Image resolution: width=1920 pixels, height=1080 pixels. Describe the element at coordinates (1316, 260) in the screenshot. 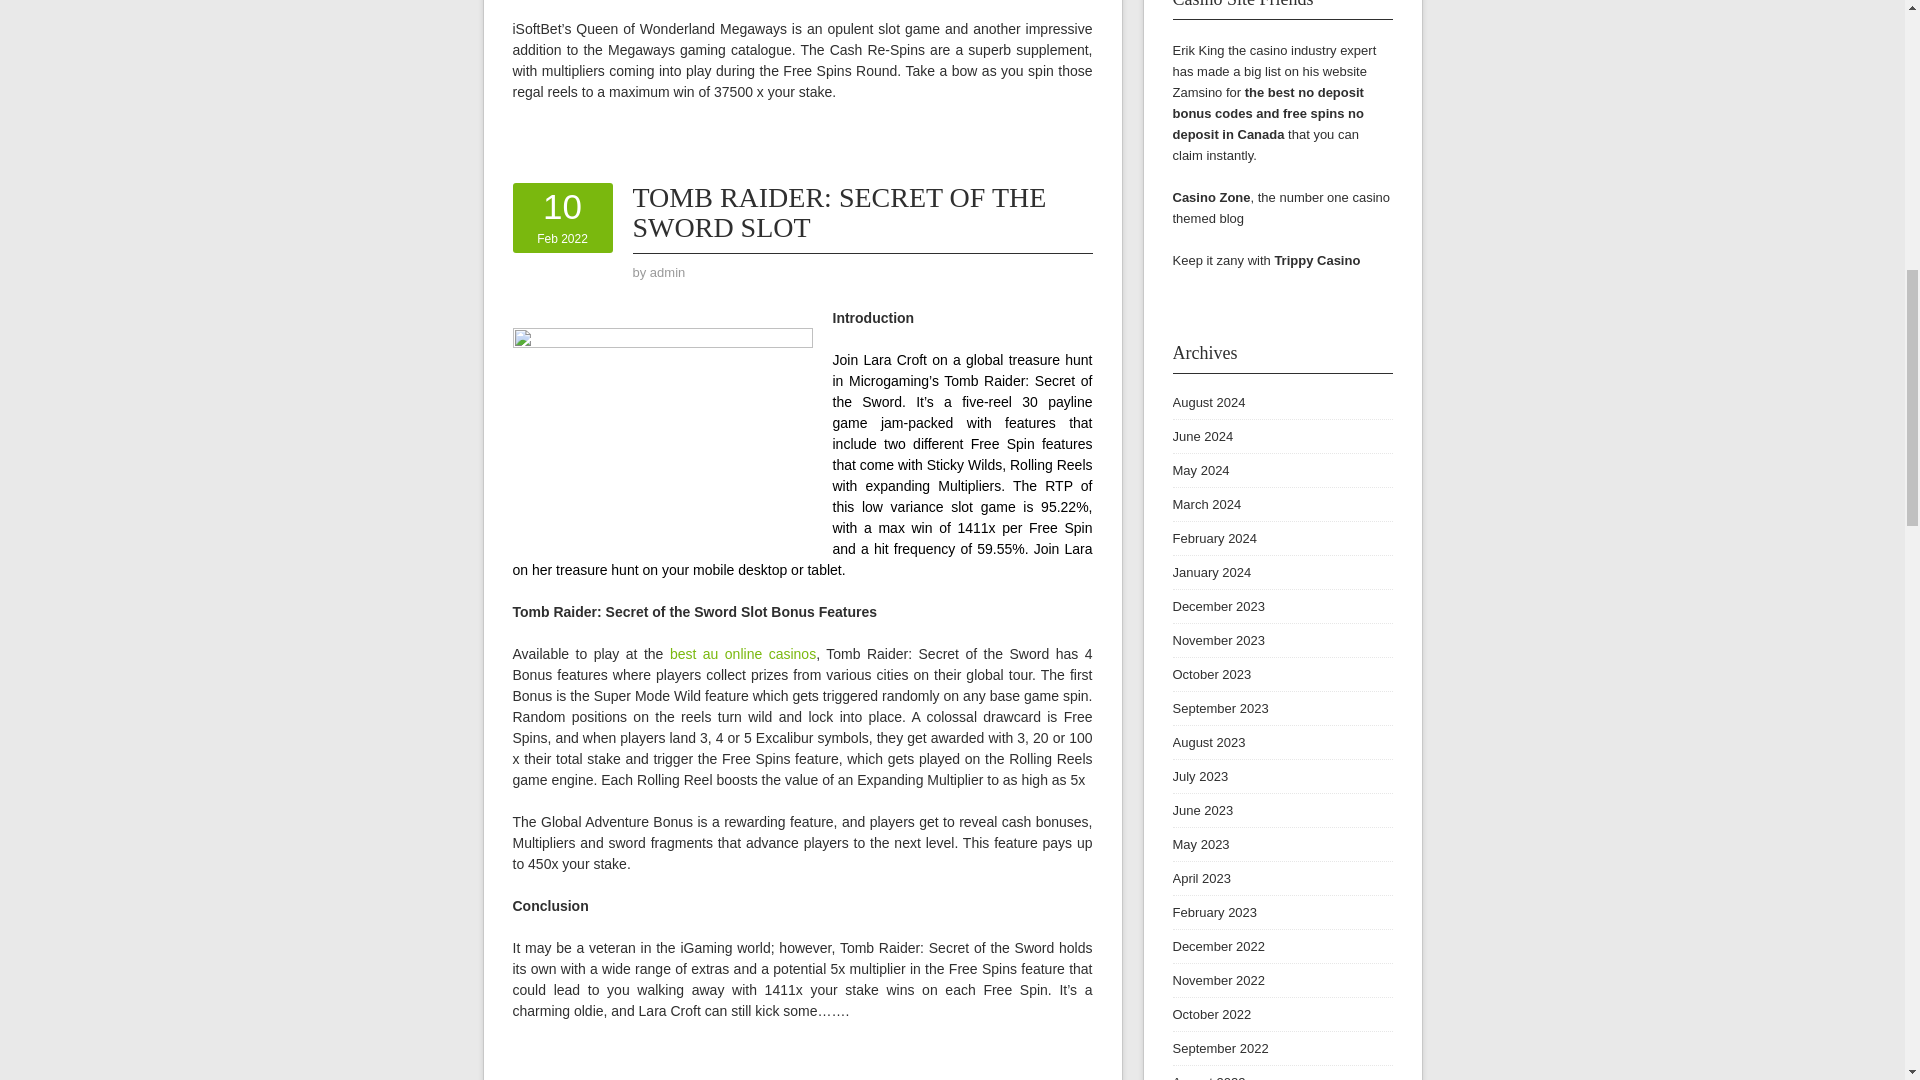

I see `Trippy Casino` at that location.